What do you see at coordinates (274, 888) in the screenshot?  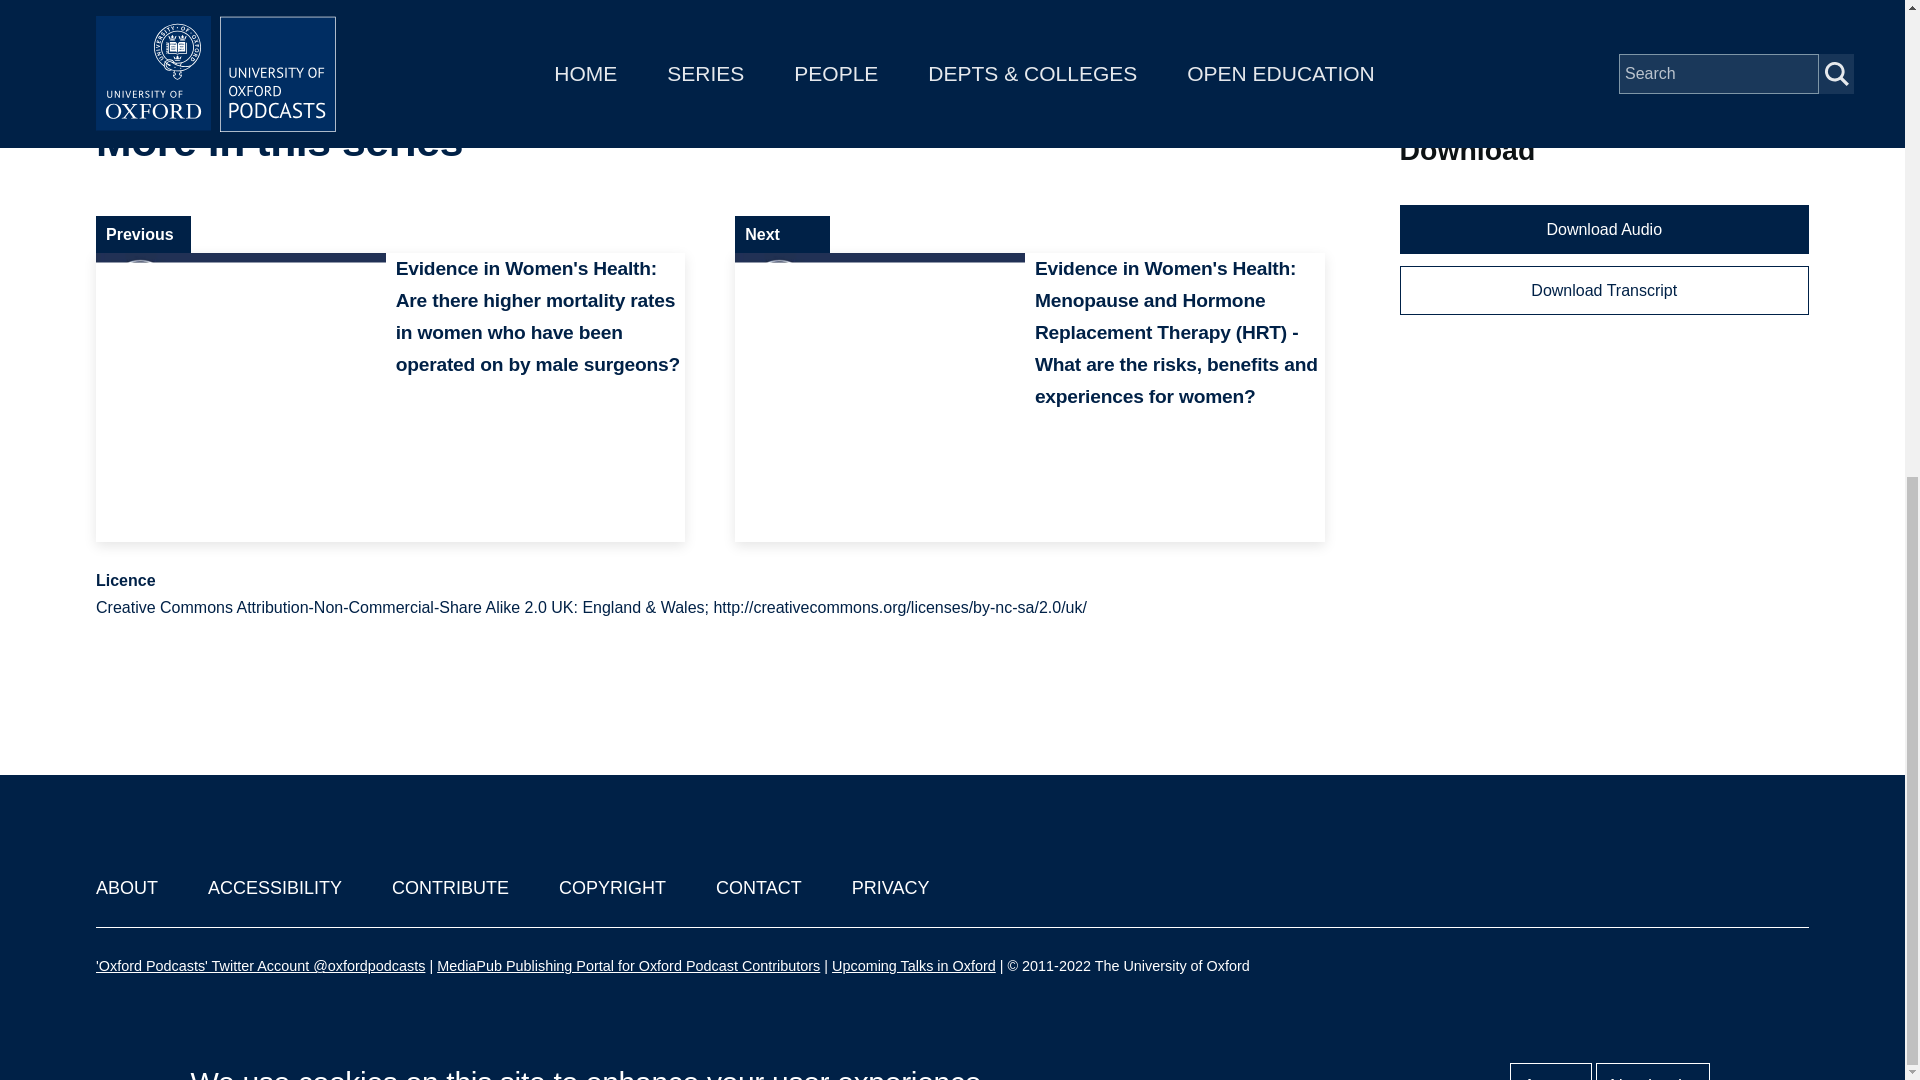 I see `ACCESSIBILITY` at bounding box center [274, 888].